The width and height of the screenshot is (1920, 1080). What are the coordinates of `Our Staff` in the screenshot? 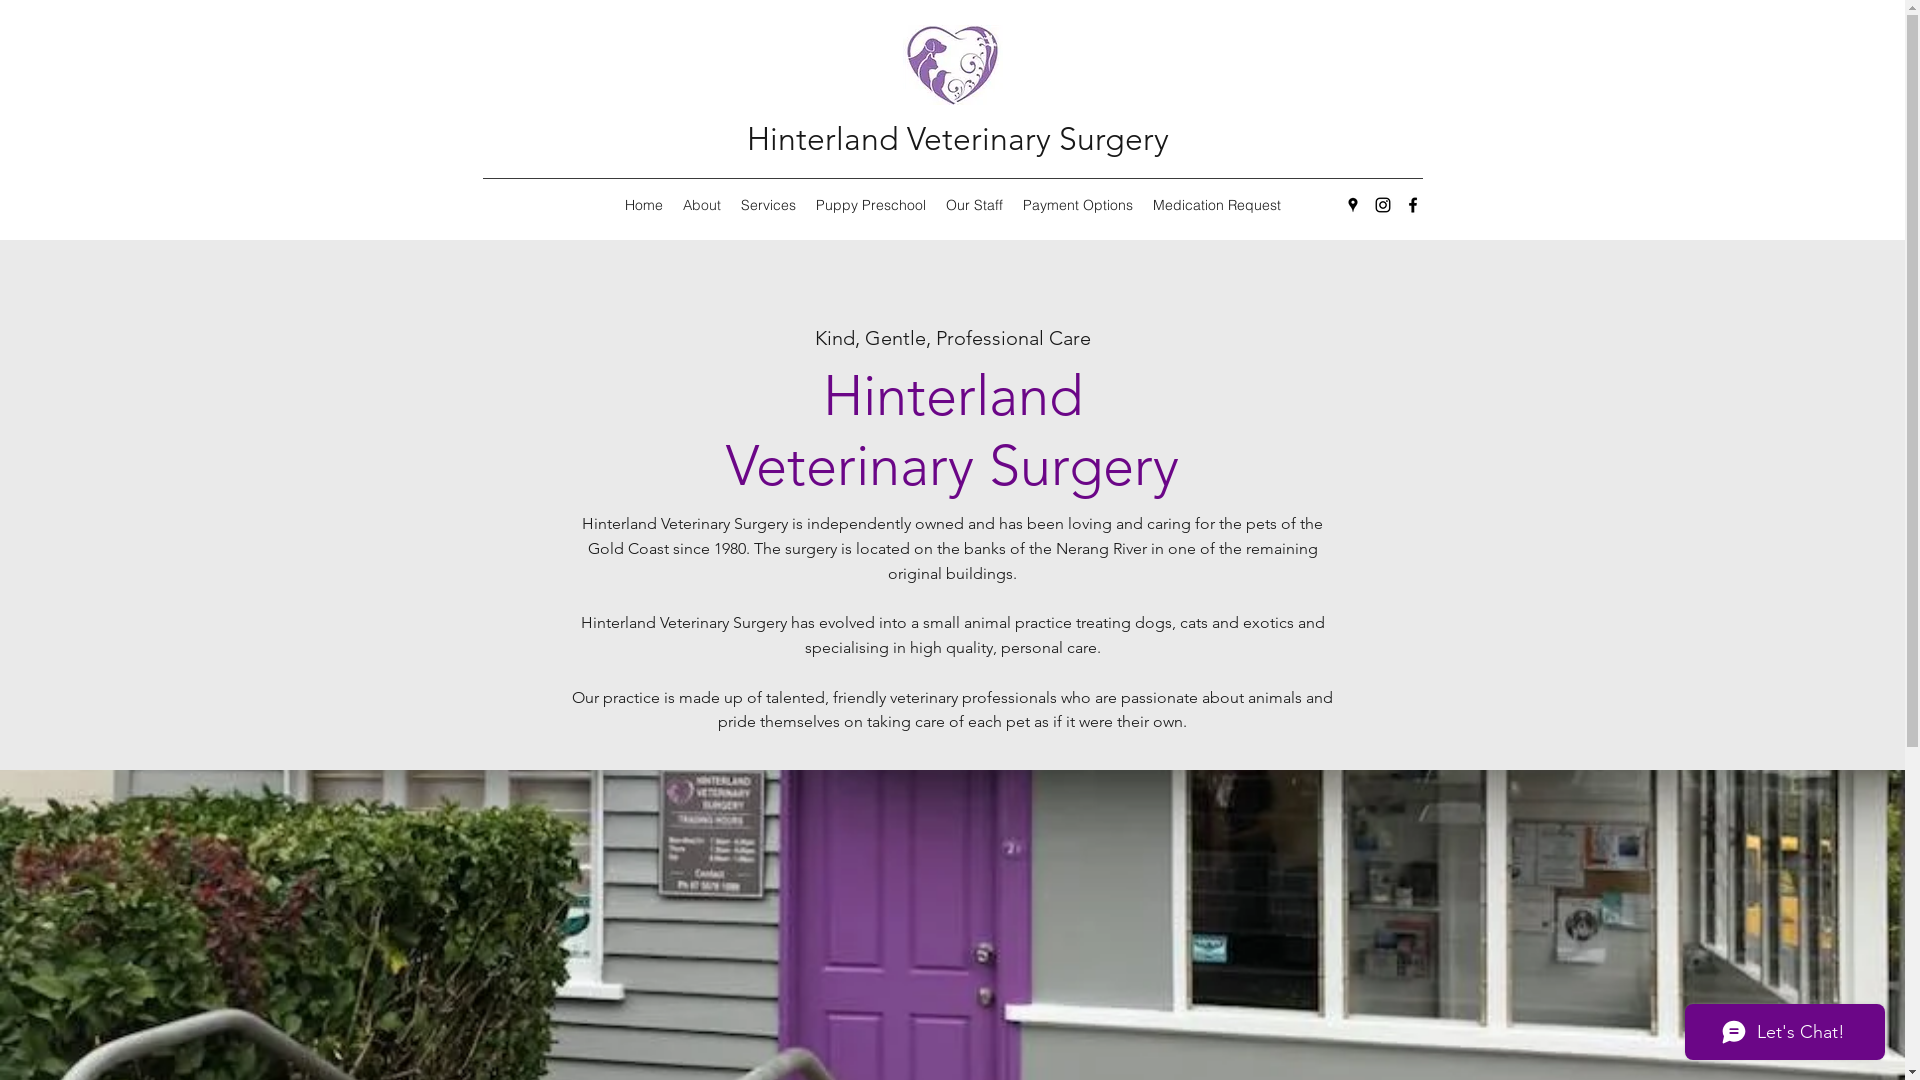 It's located at (974, 205).